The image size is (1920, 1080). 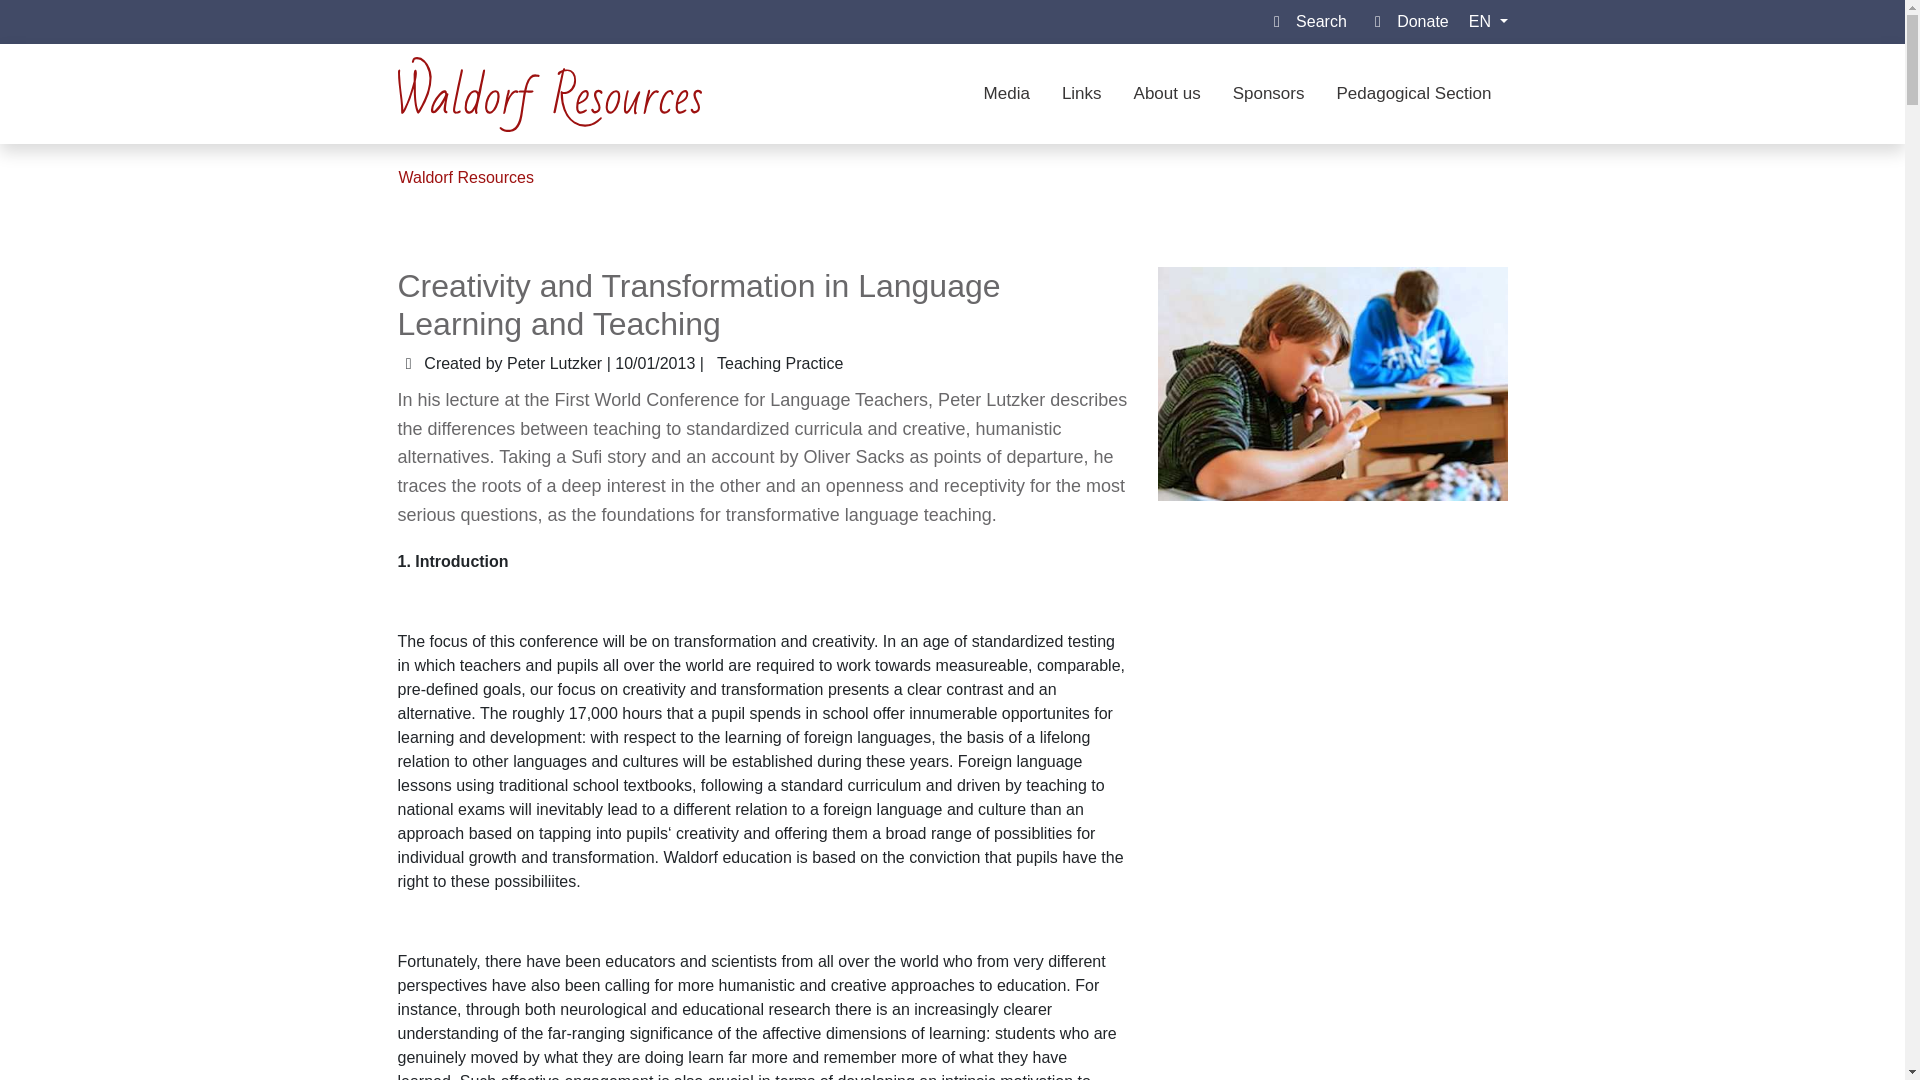 I want to click on About us, so click(x=1167, y=94).